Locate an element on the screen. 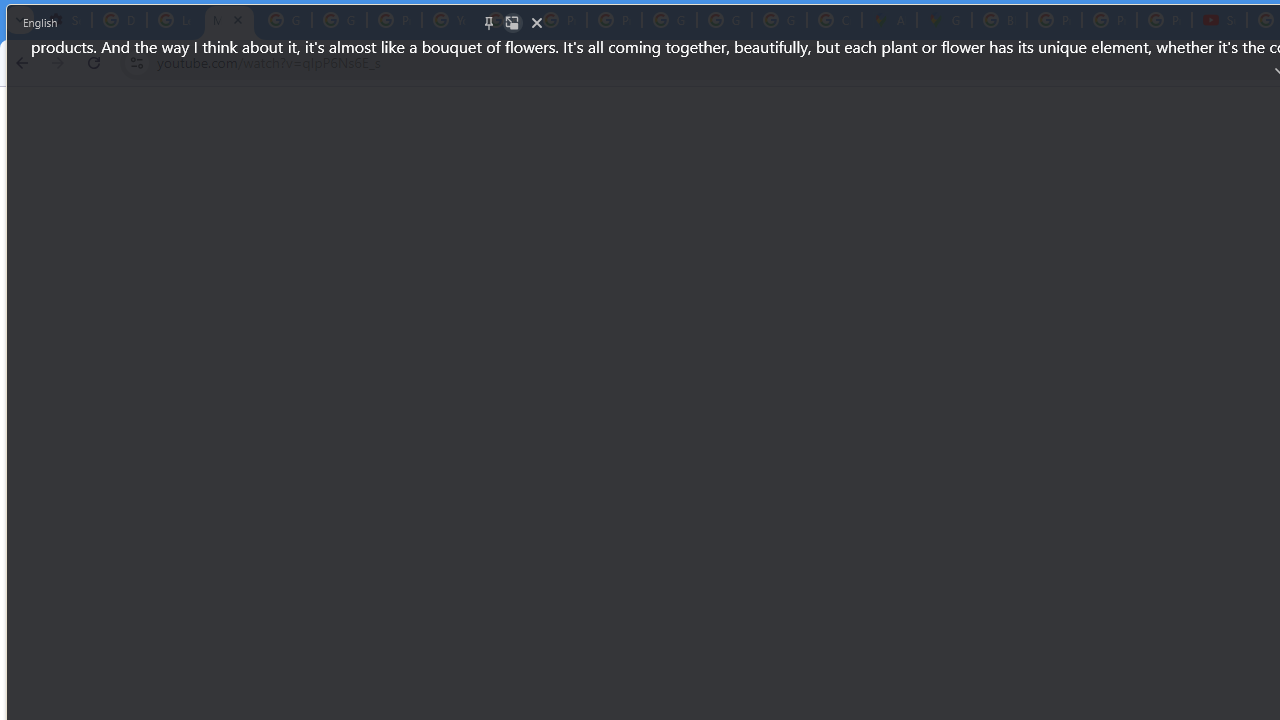 The width and height of the screenshot is (1280, 720). YouTube is located at coordinates (450, 20).